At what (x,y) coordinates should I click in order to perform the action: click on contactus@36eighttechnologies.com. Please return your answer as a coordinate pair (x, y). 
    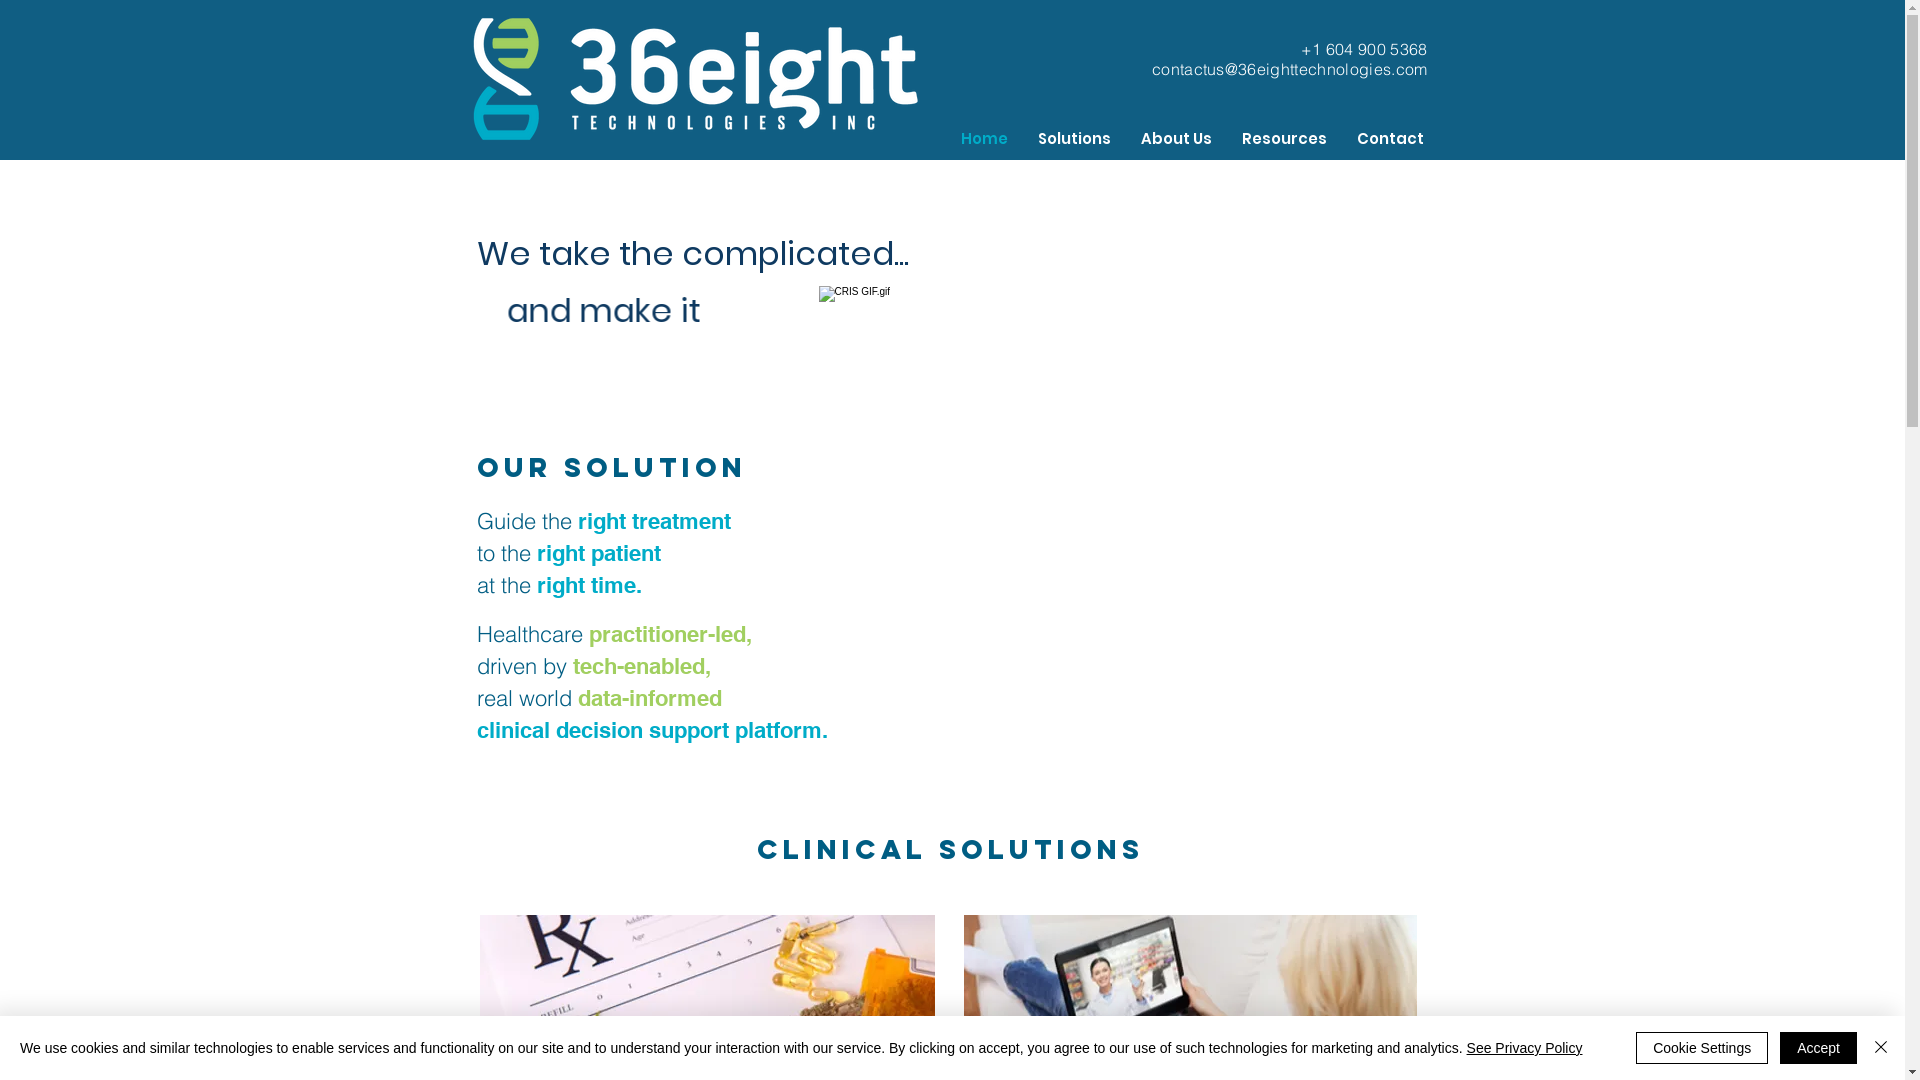
    Looking at the image, I should click on (1290, 69).